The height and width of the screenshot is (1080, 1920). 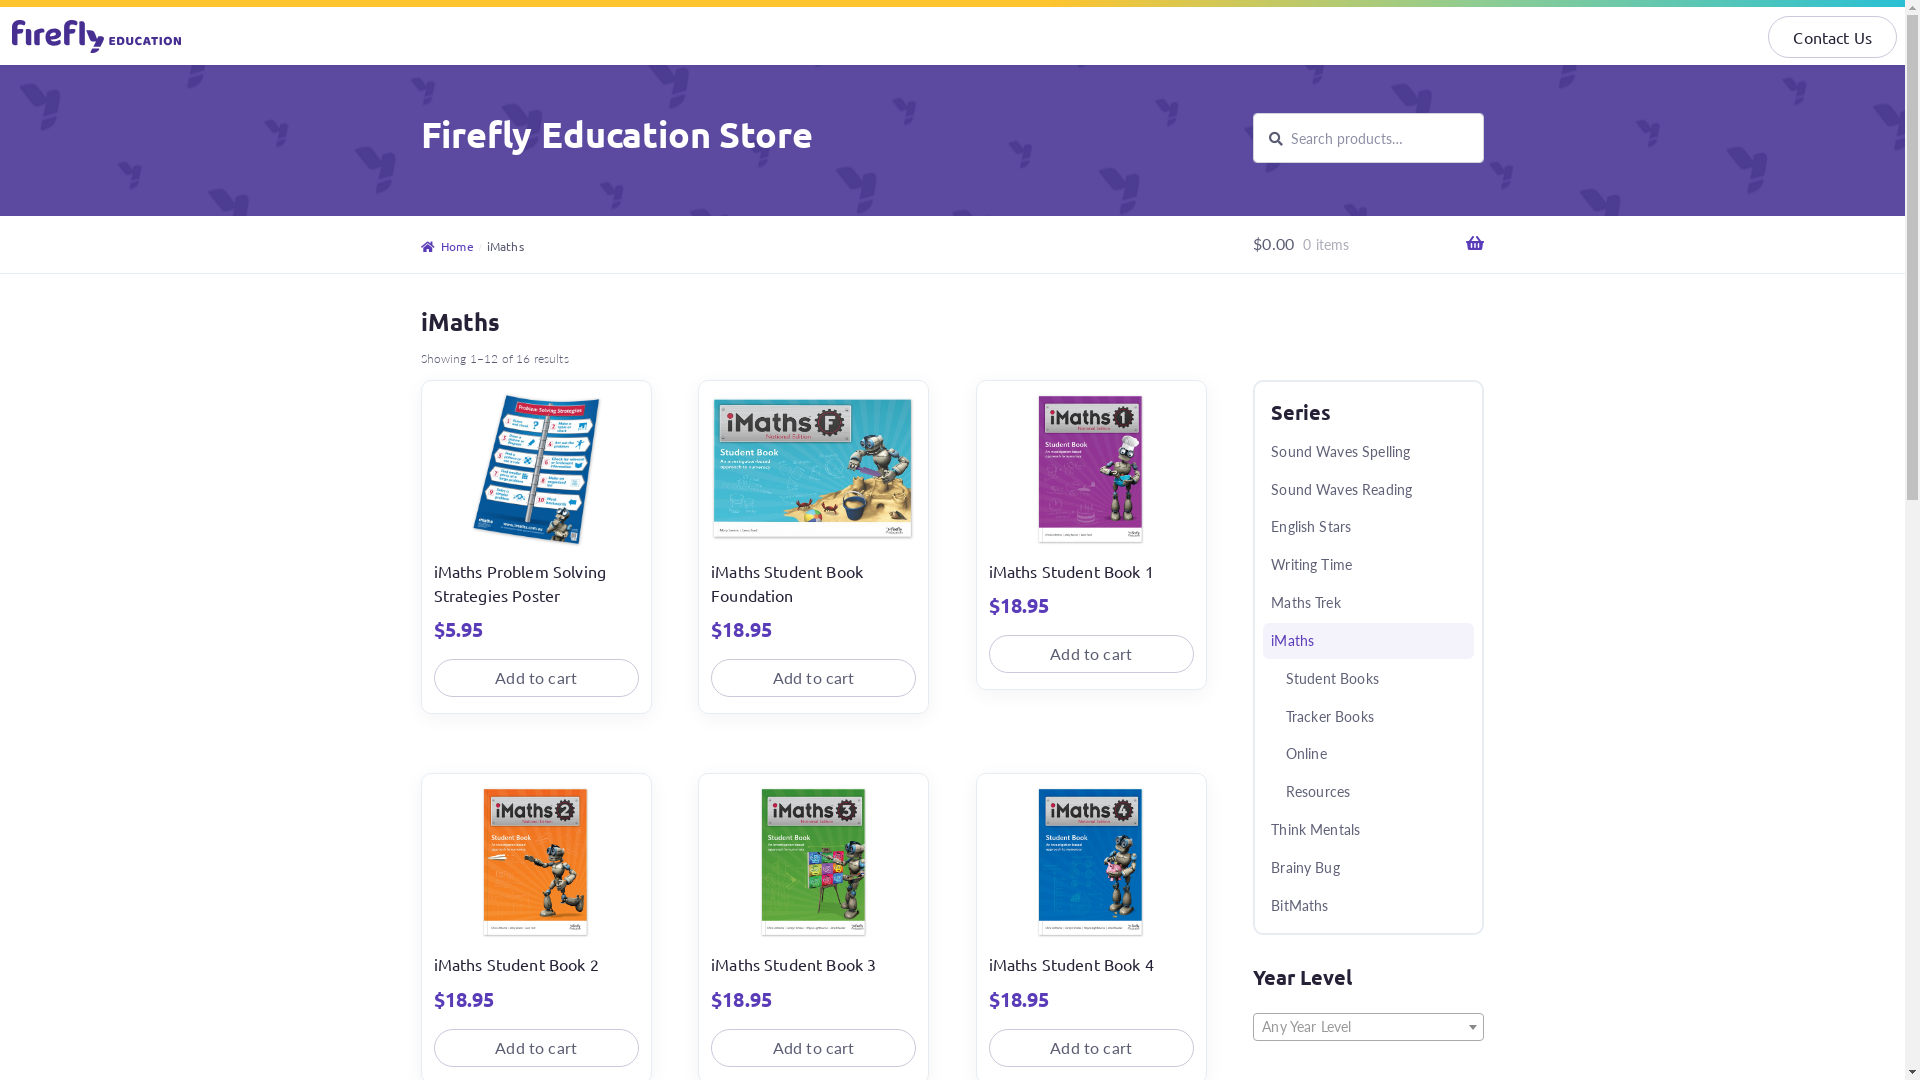 I want to click on Firefly Education Store, so click(x=617, y=134).